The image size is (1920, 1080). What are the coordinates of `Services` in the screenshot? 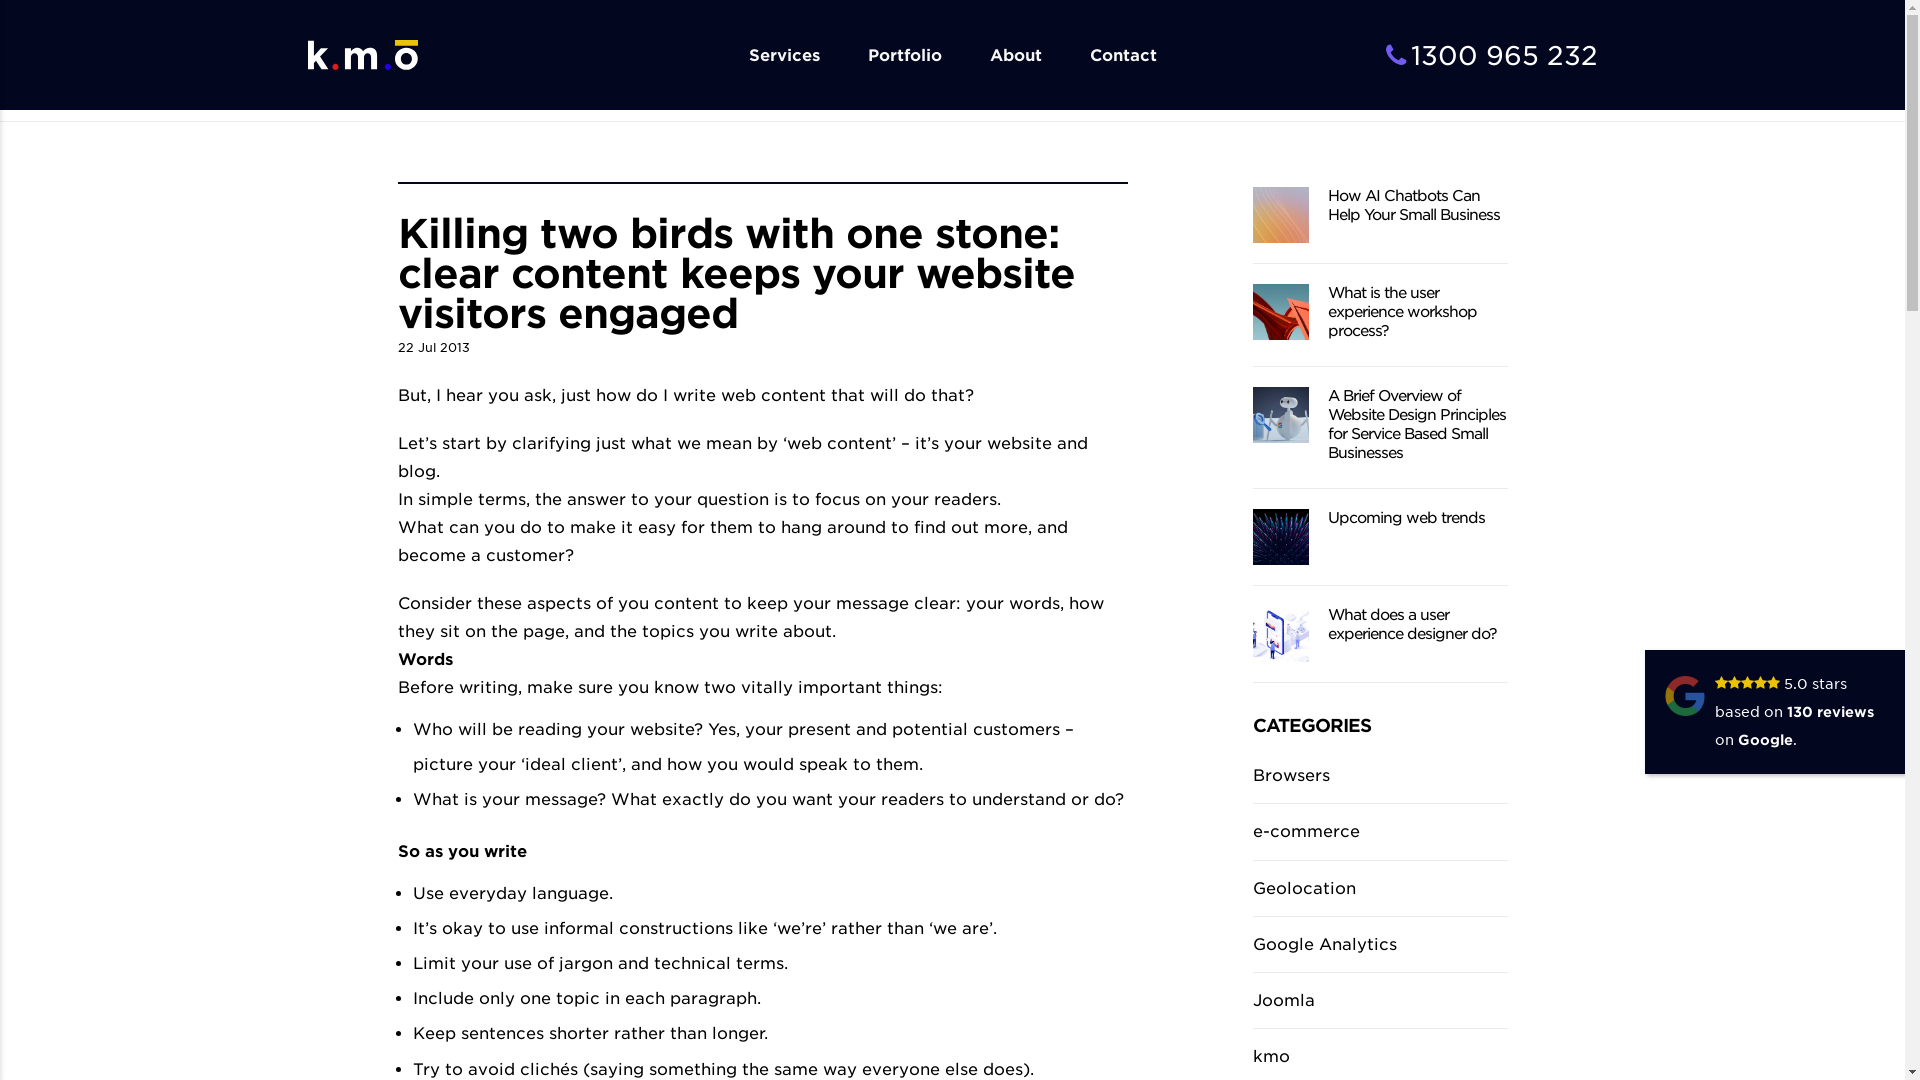 It's located at (784, 56).